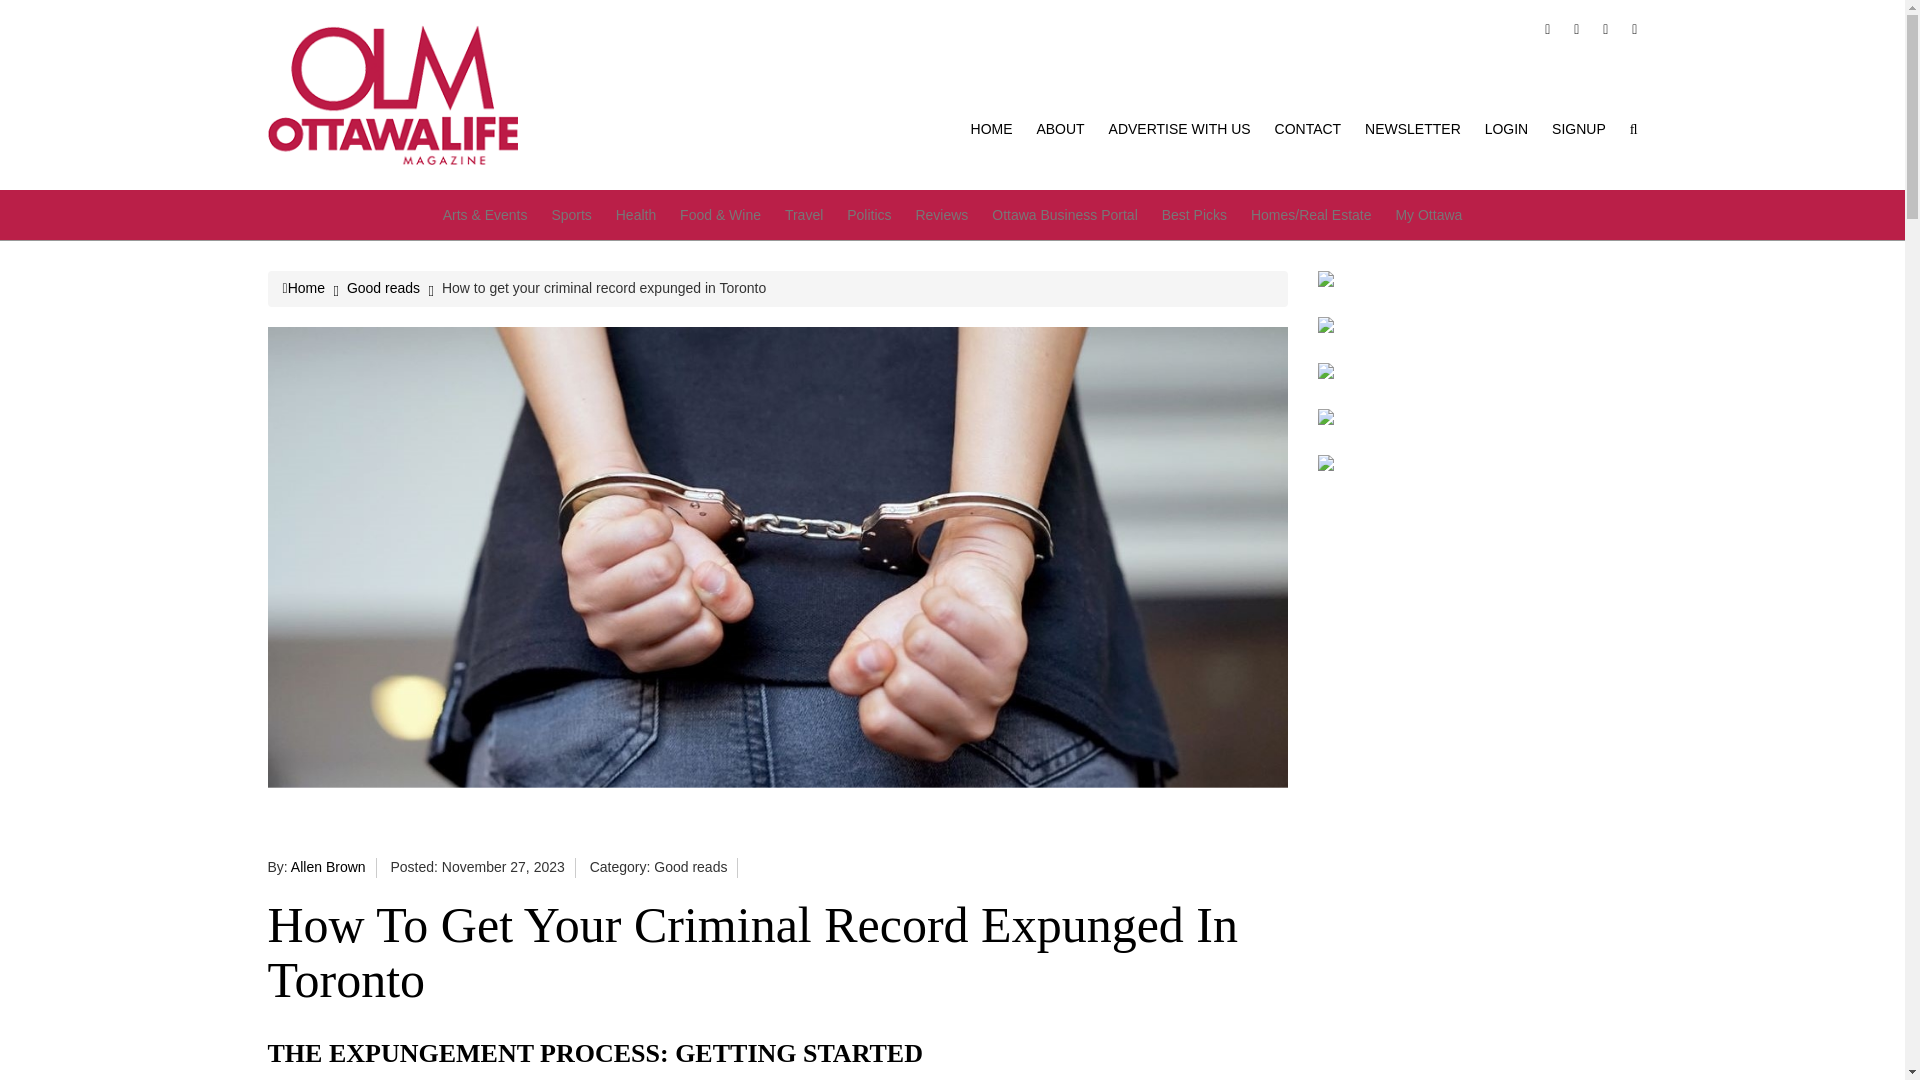 The width and height of the screenshot is (1920, 1080). Describe the element at coordinates (941, 214) in the screenshot. I see `Reviews` at that location.